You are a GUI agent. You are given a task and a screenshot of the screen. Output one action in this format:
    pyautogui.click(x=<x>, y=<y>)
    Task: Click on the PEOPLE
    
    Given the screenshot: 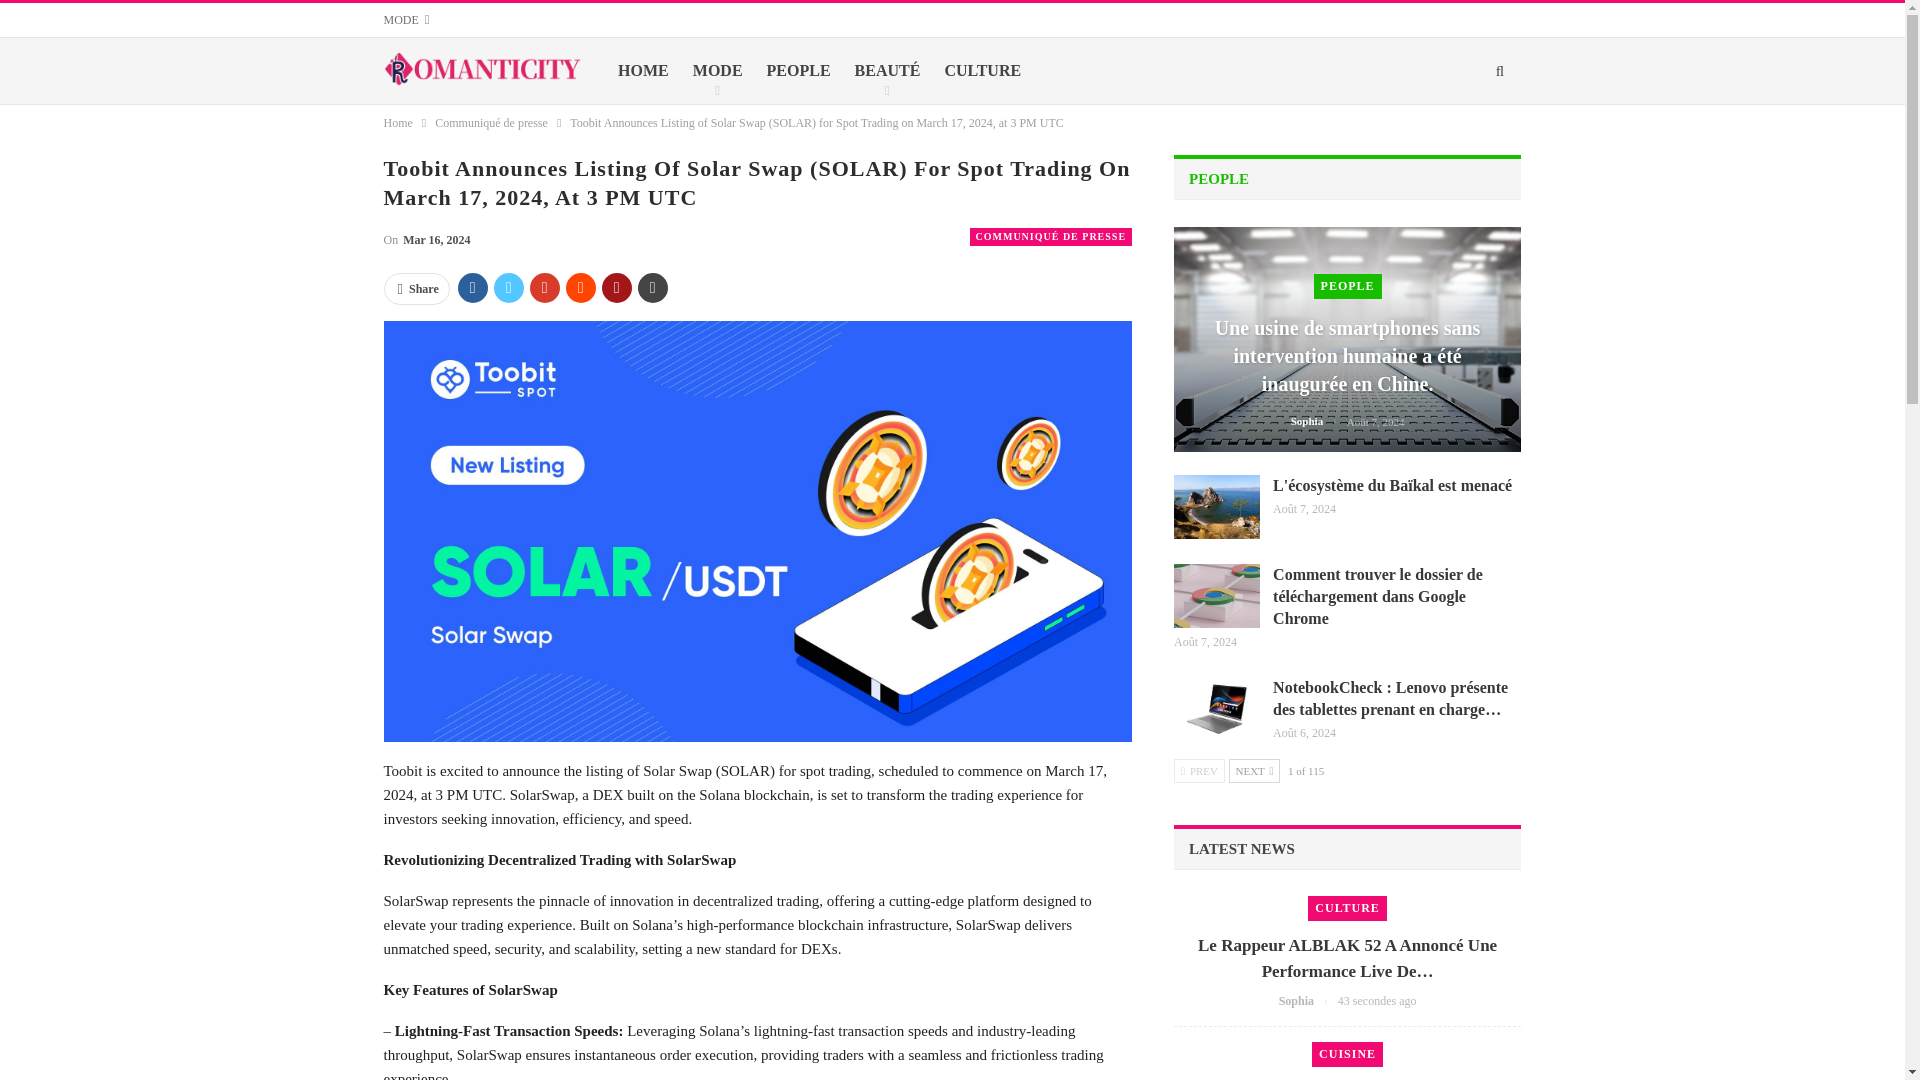 What is the action you would take?
    pyautogui.click(x=798, y=70)
    